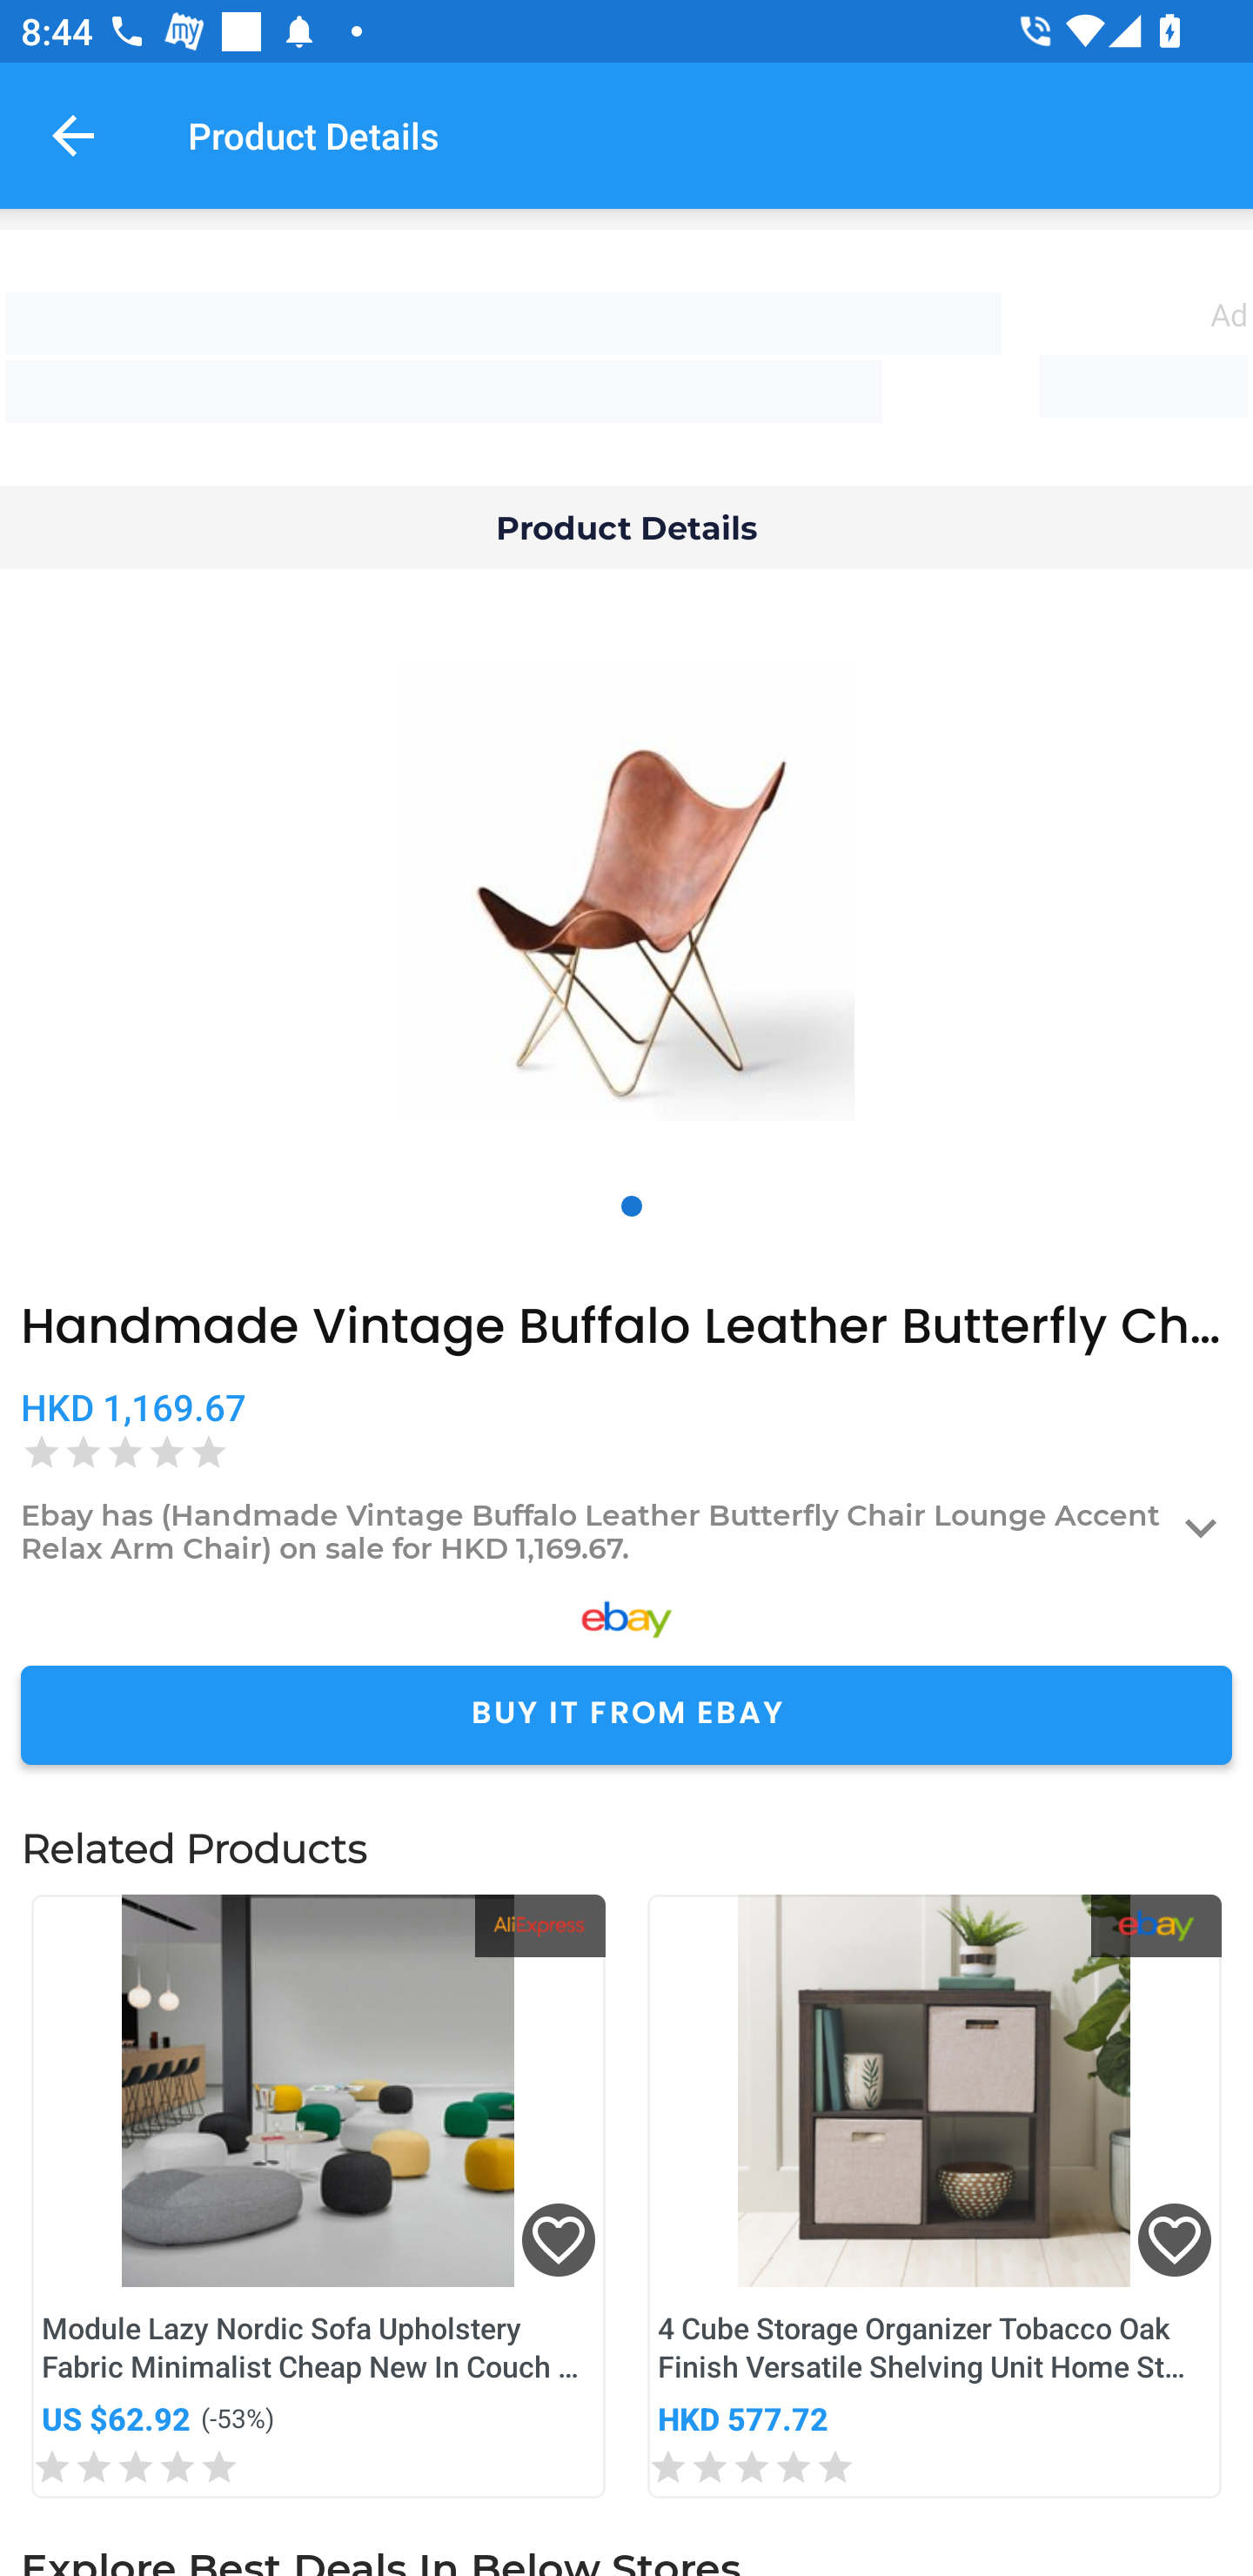  What do you see at coordinates (626, 1715) in the screenshot?
I see `BUY IT FROM EBAY` at bounding box center [626, 1715].